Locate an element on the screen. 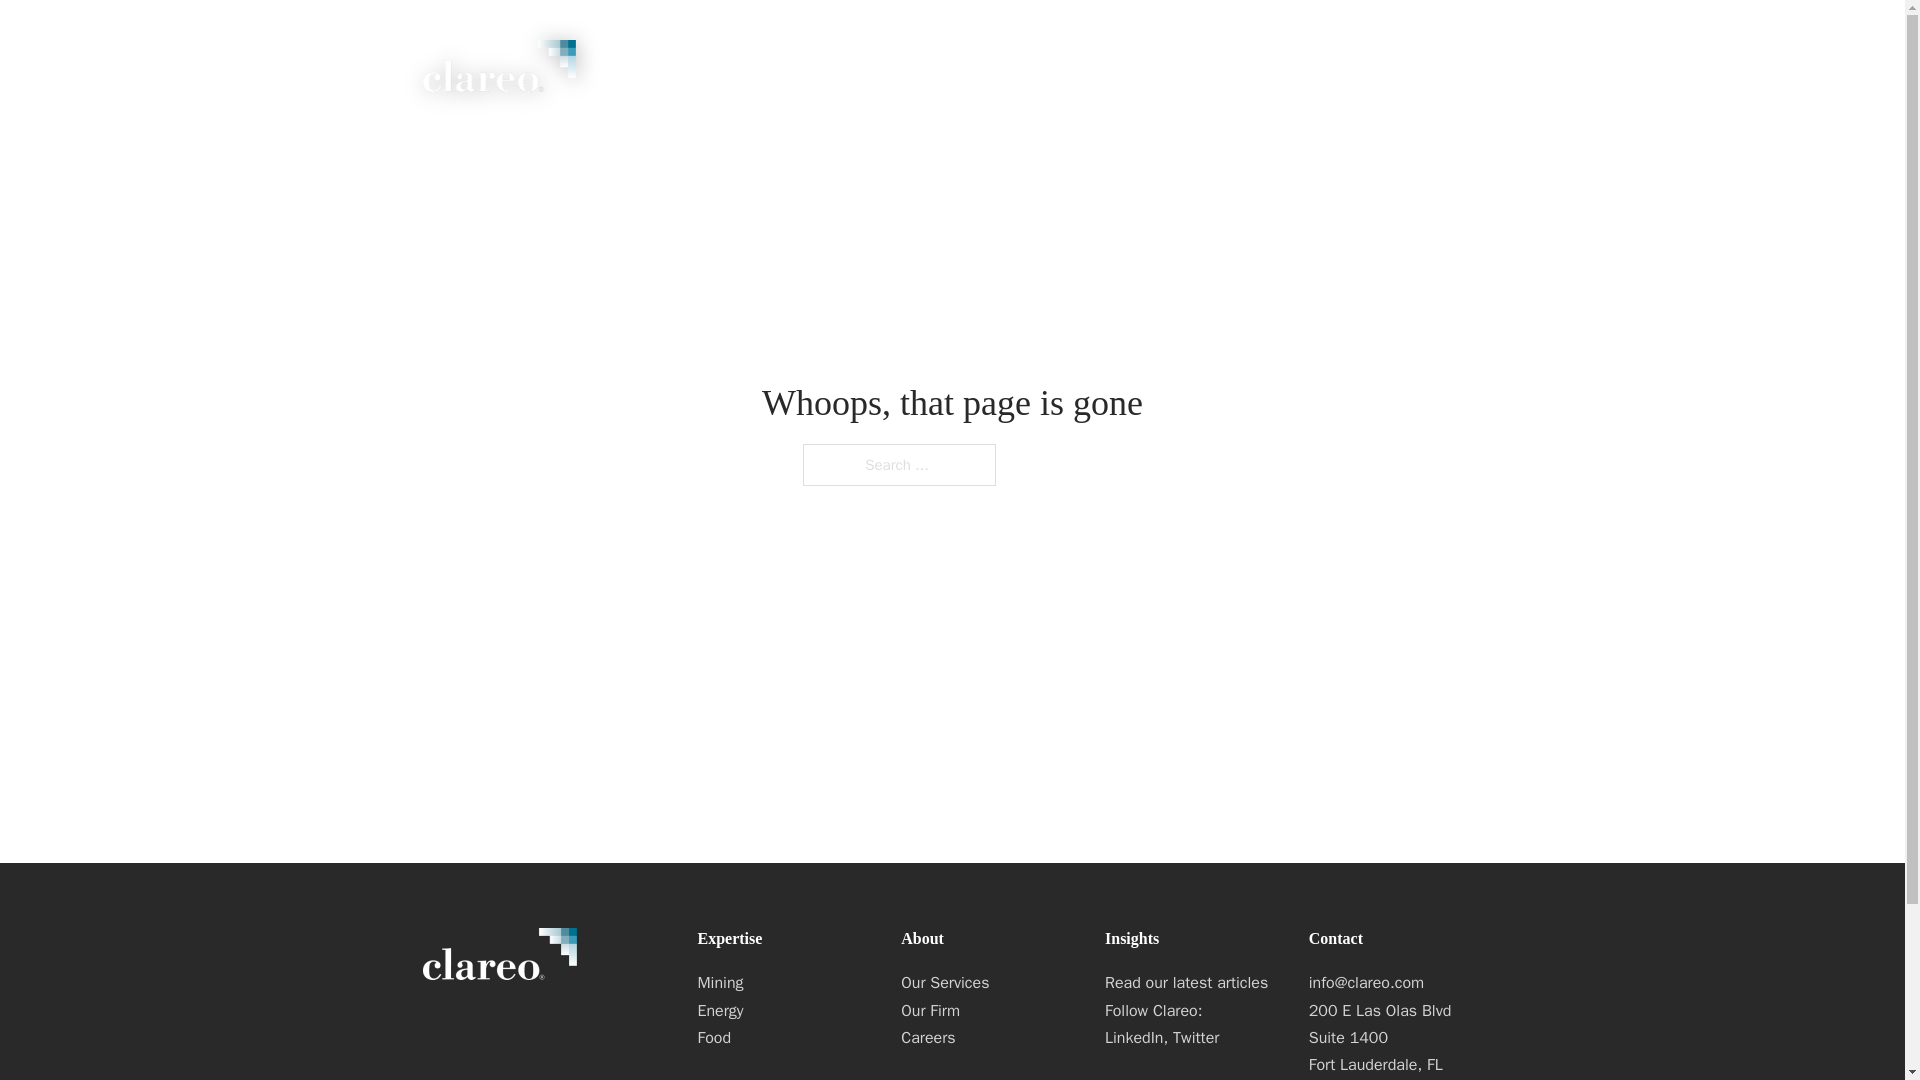  Our Services is located at coordinates (988, 982).